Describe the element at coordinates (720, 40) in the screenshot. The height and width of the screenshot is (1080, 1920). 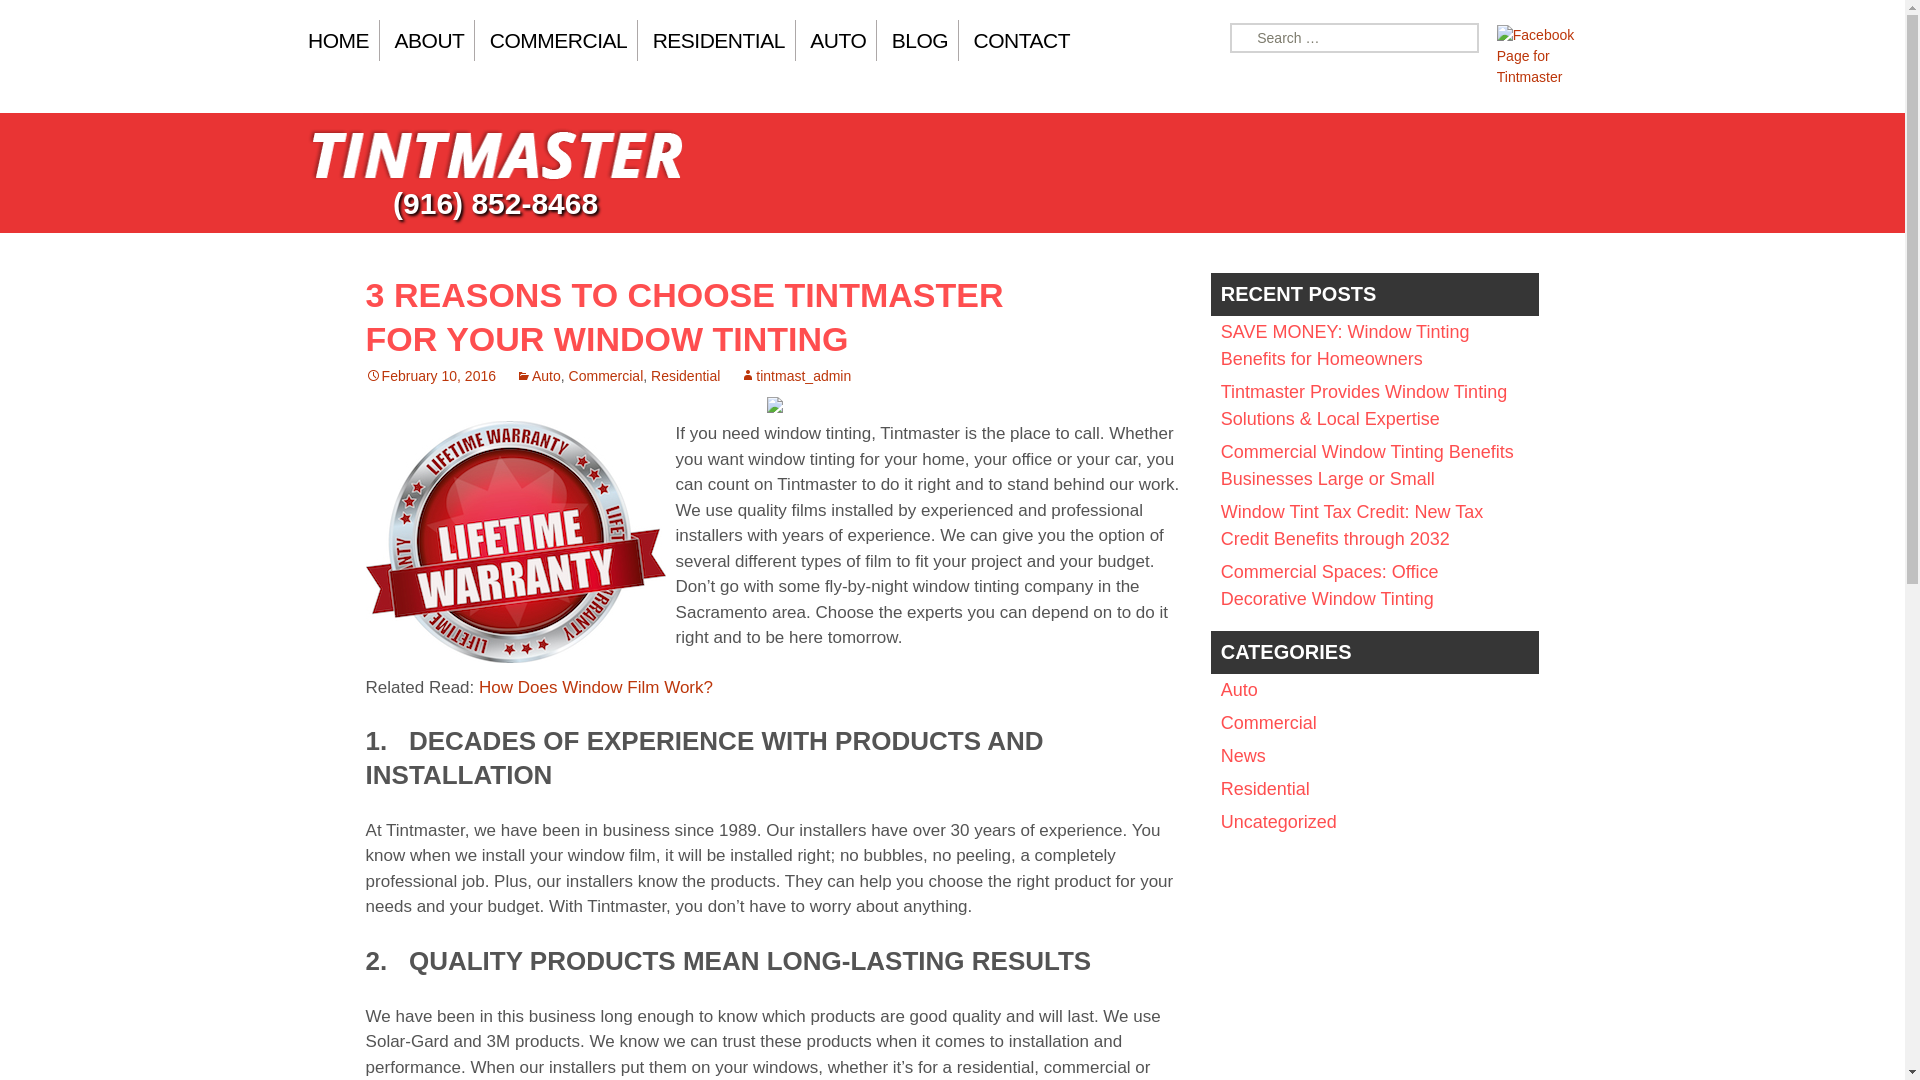
I see `RESIDENTIAL` at that location.